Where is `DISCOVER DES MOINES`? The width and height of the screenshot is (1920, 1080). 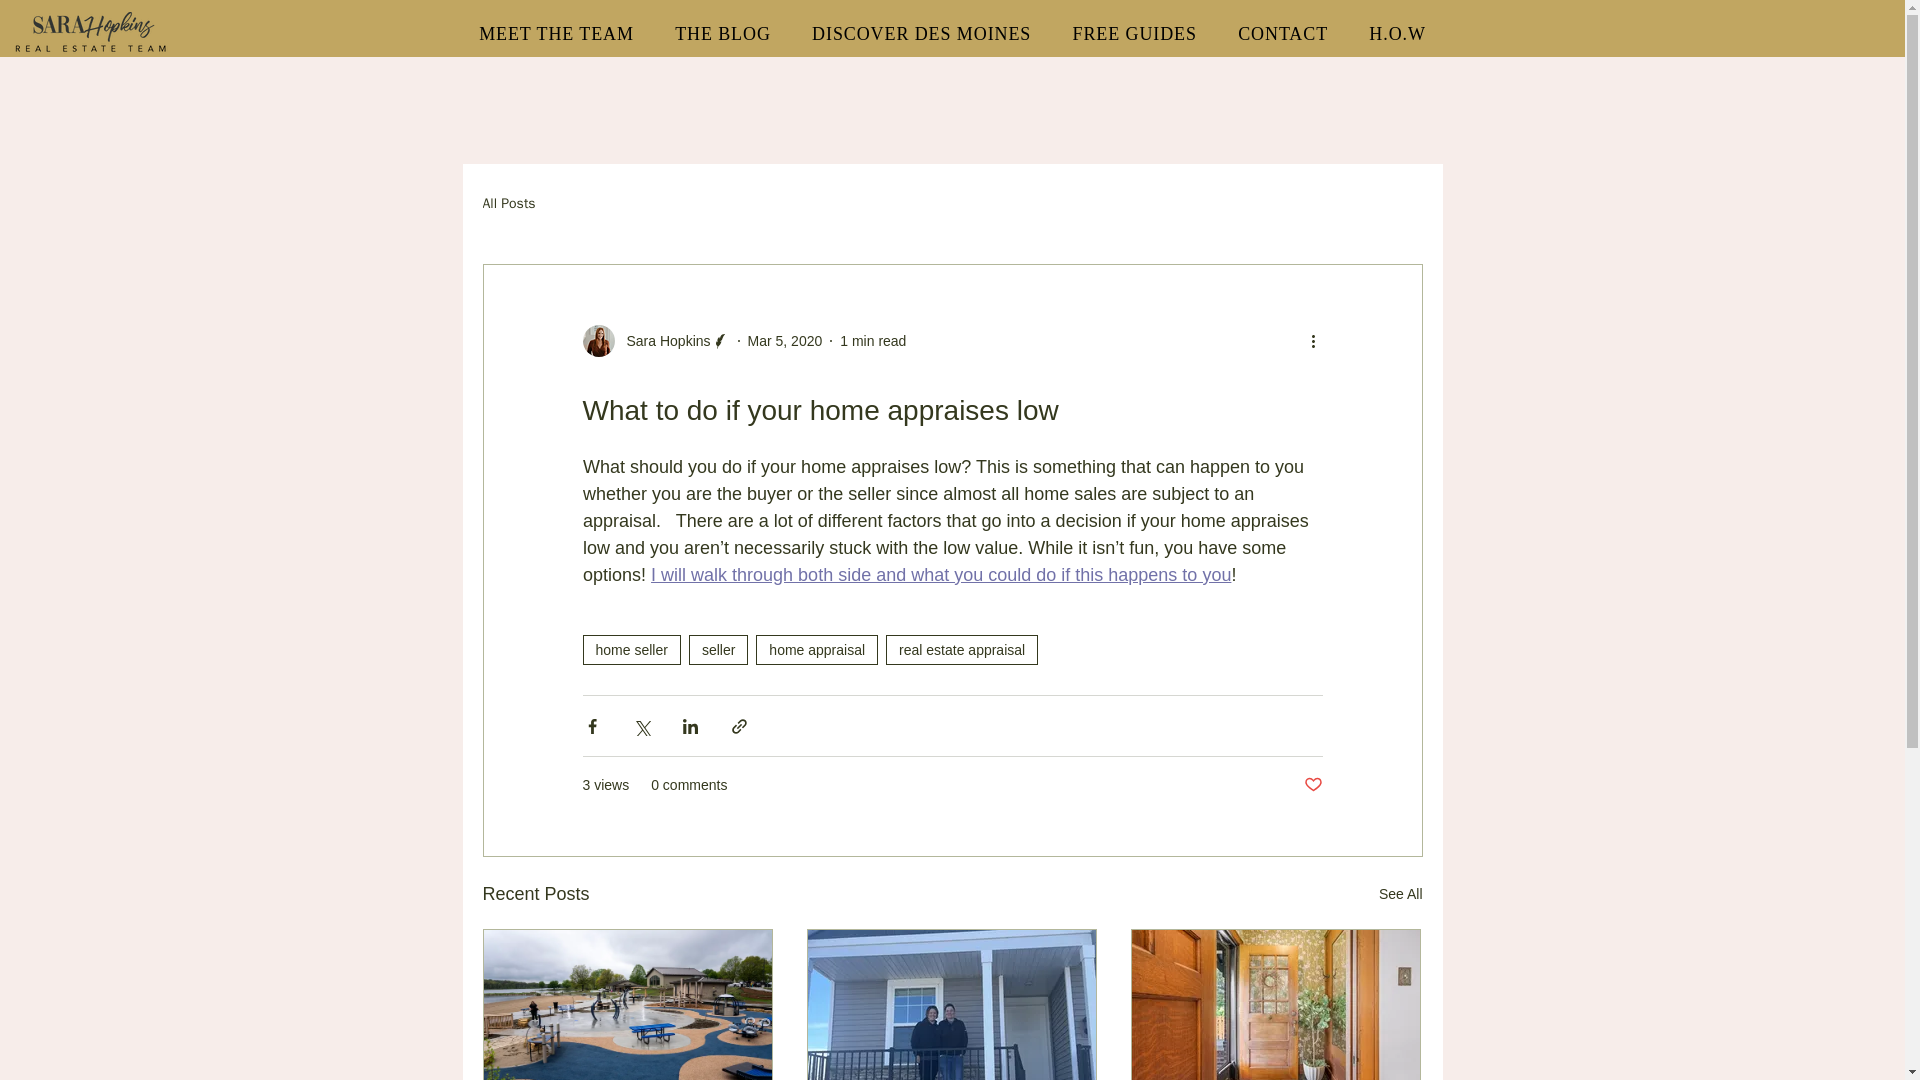
DISCOVER DES MOINES is located at coordinates (920, 34).